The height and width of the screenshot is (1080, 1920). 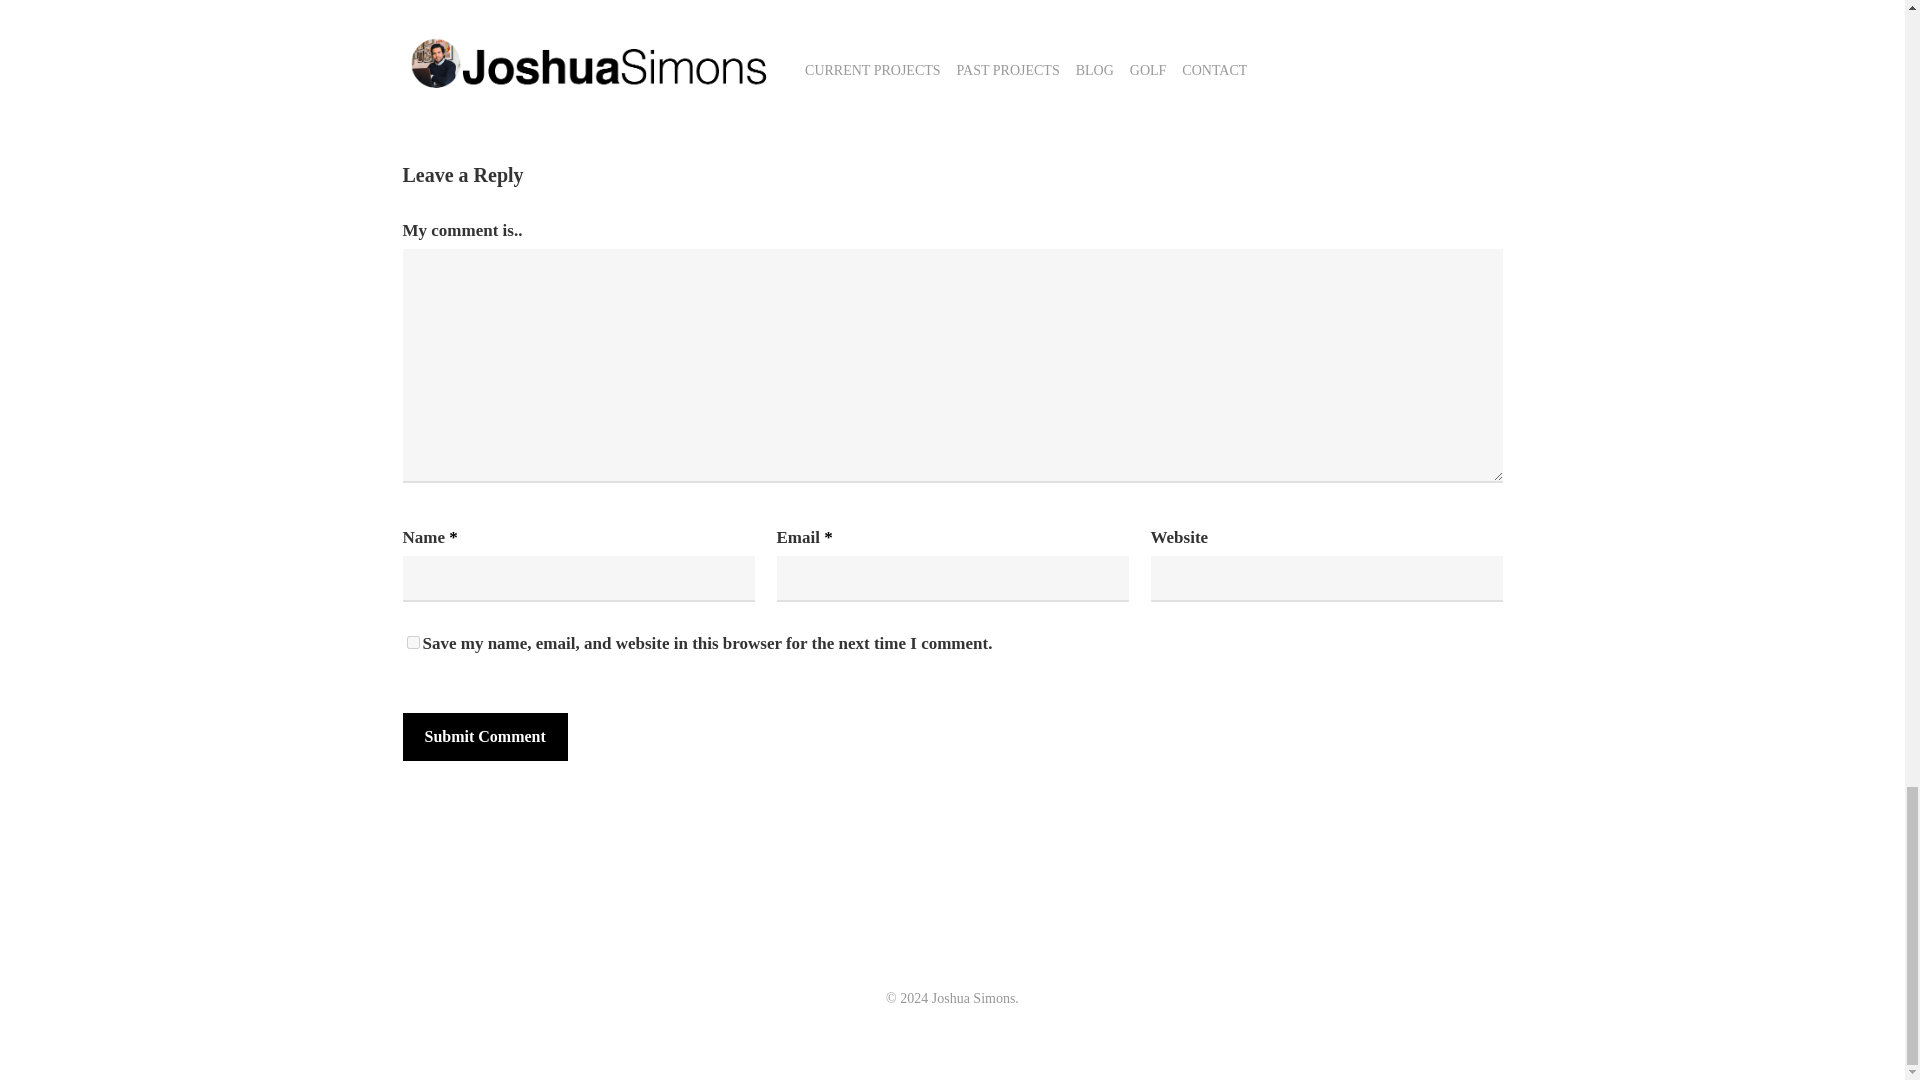 What do you see at coordinates (412, 642) in the screenshot?
I see `yes` at bounding box center [412, 642].